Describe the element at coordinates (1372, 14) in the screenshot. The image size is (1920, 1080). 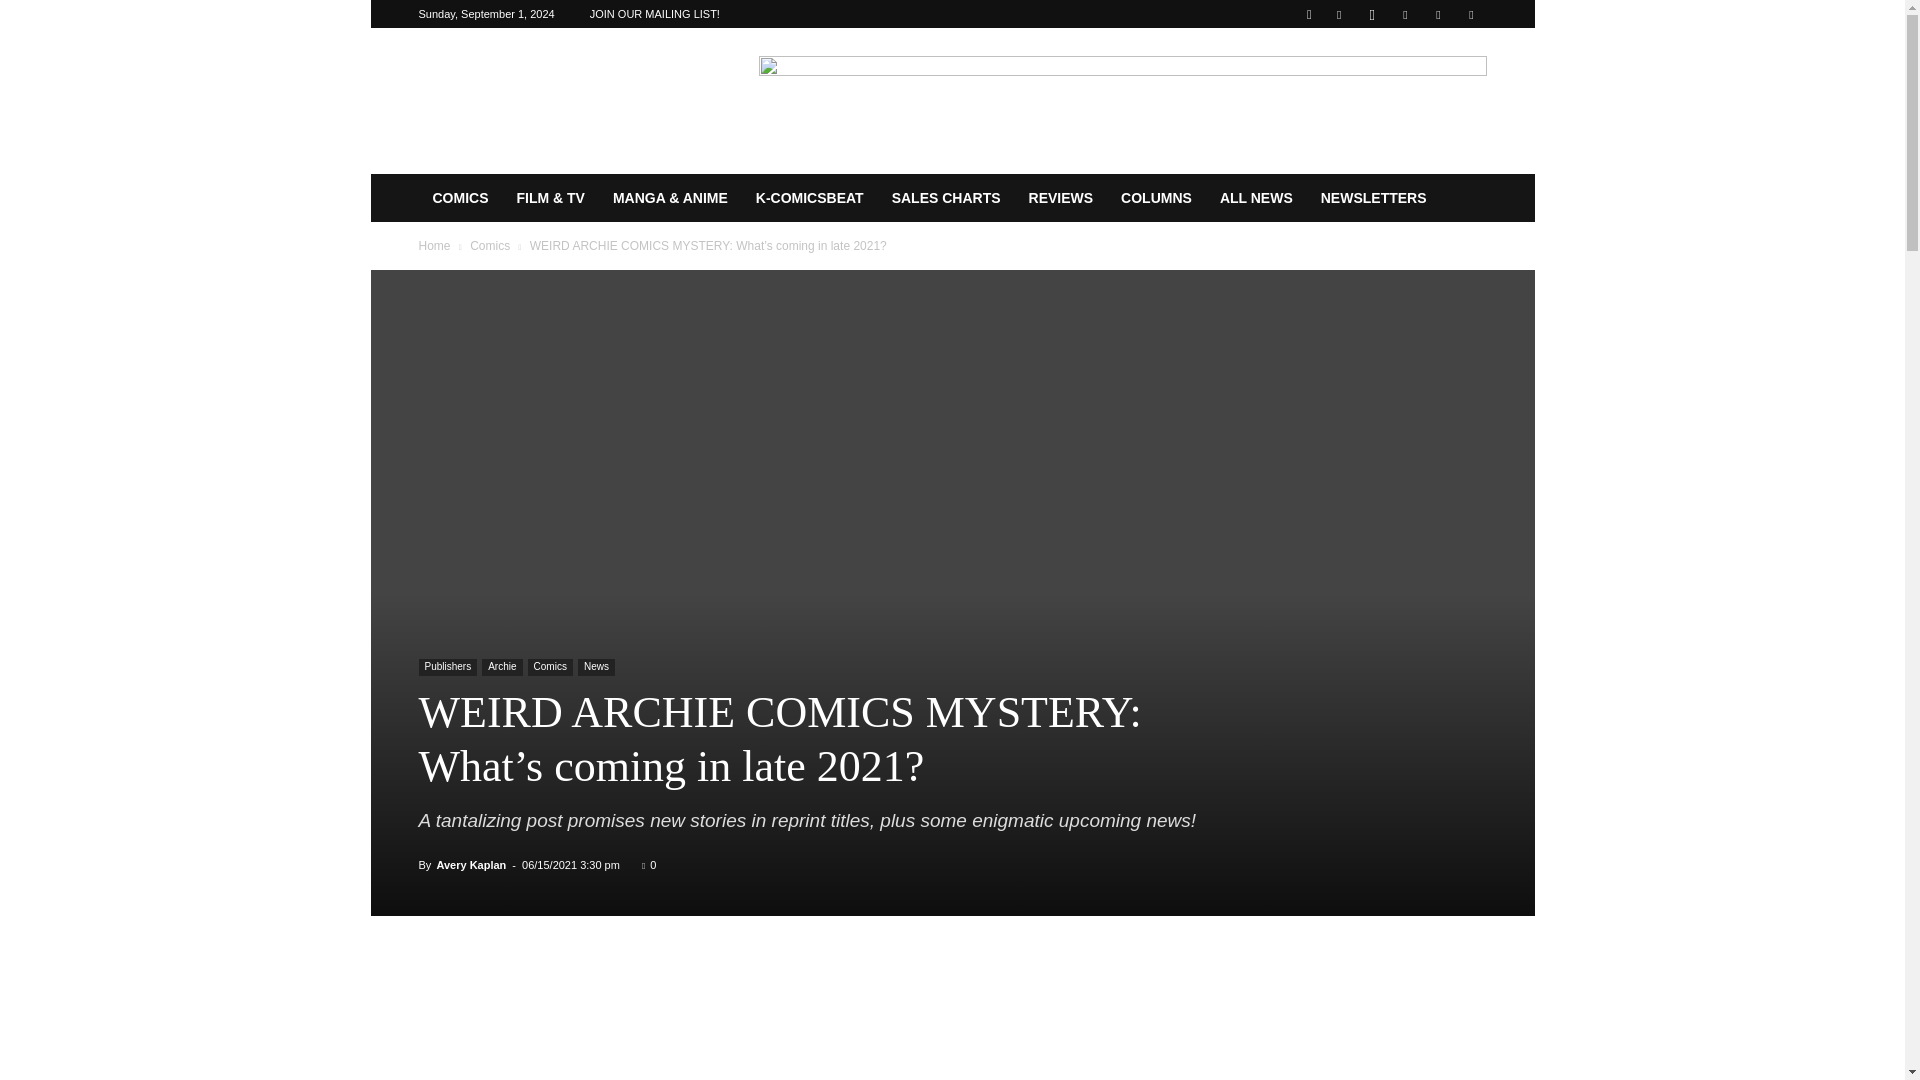
I see `Instagram` at that location.